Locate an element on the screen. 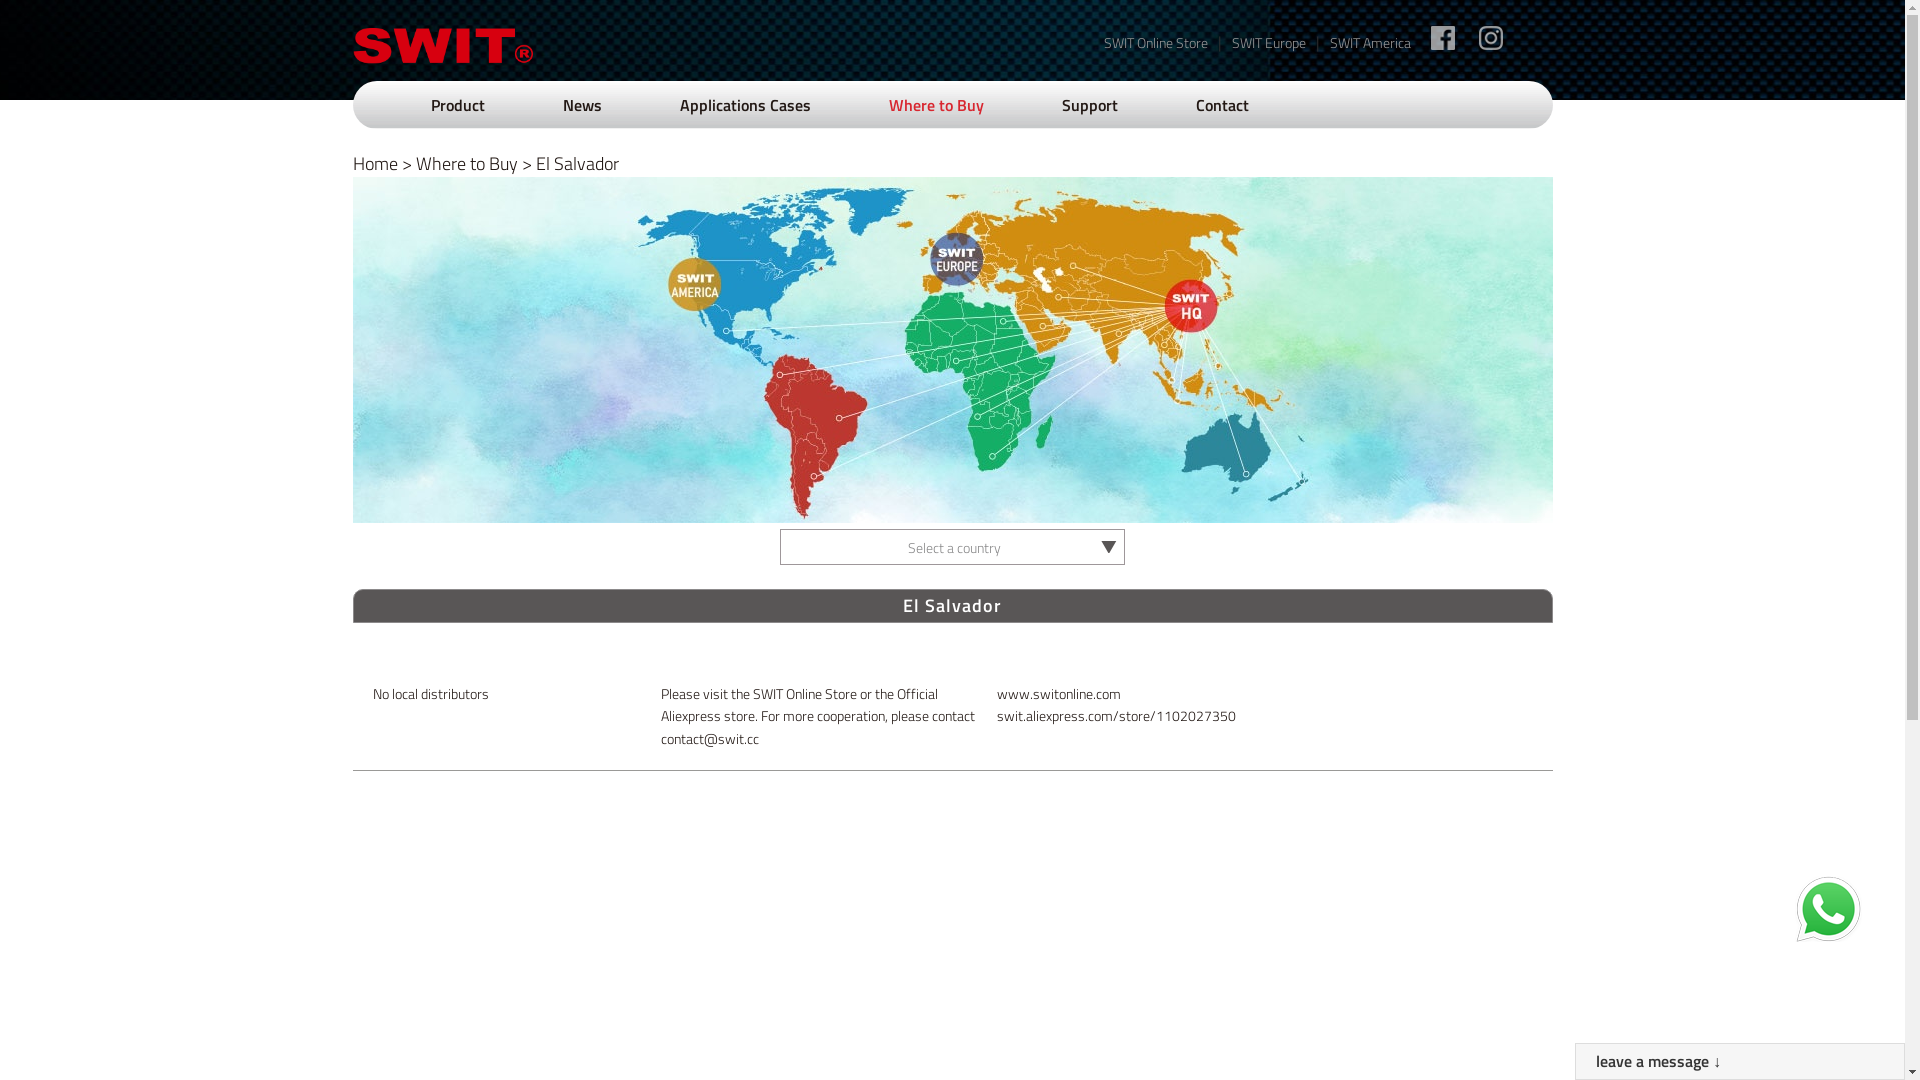 The width and height of the screenshot is (1920, 1080). Applications Cases is located at coordinates (746, 105).